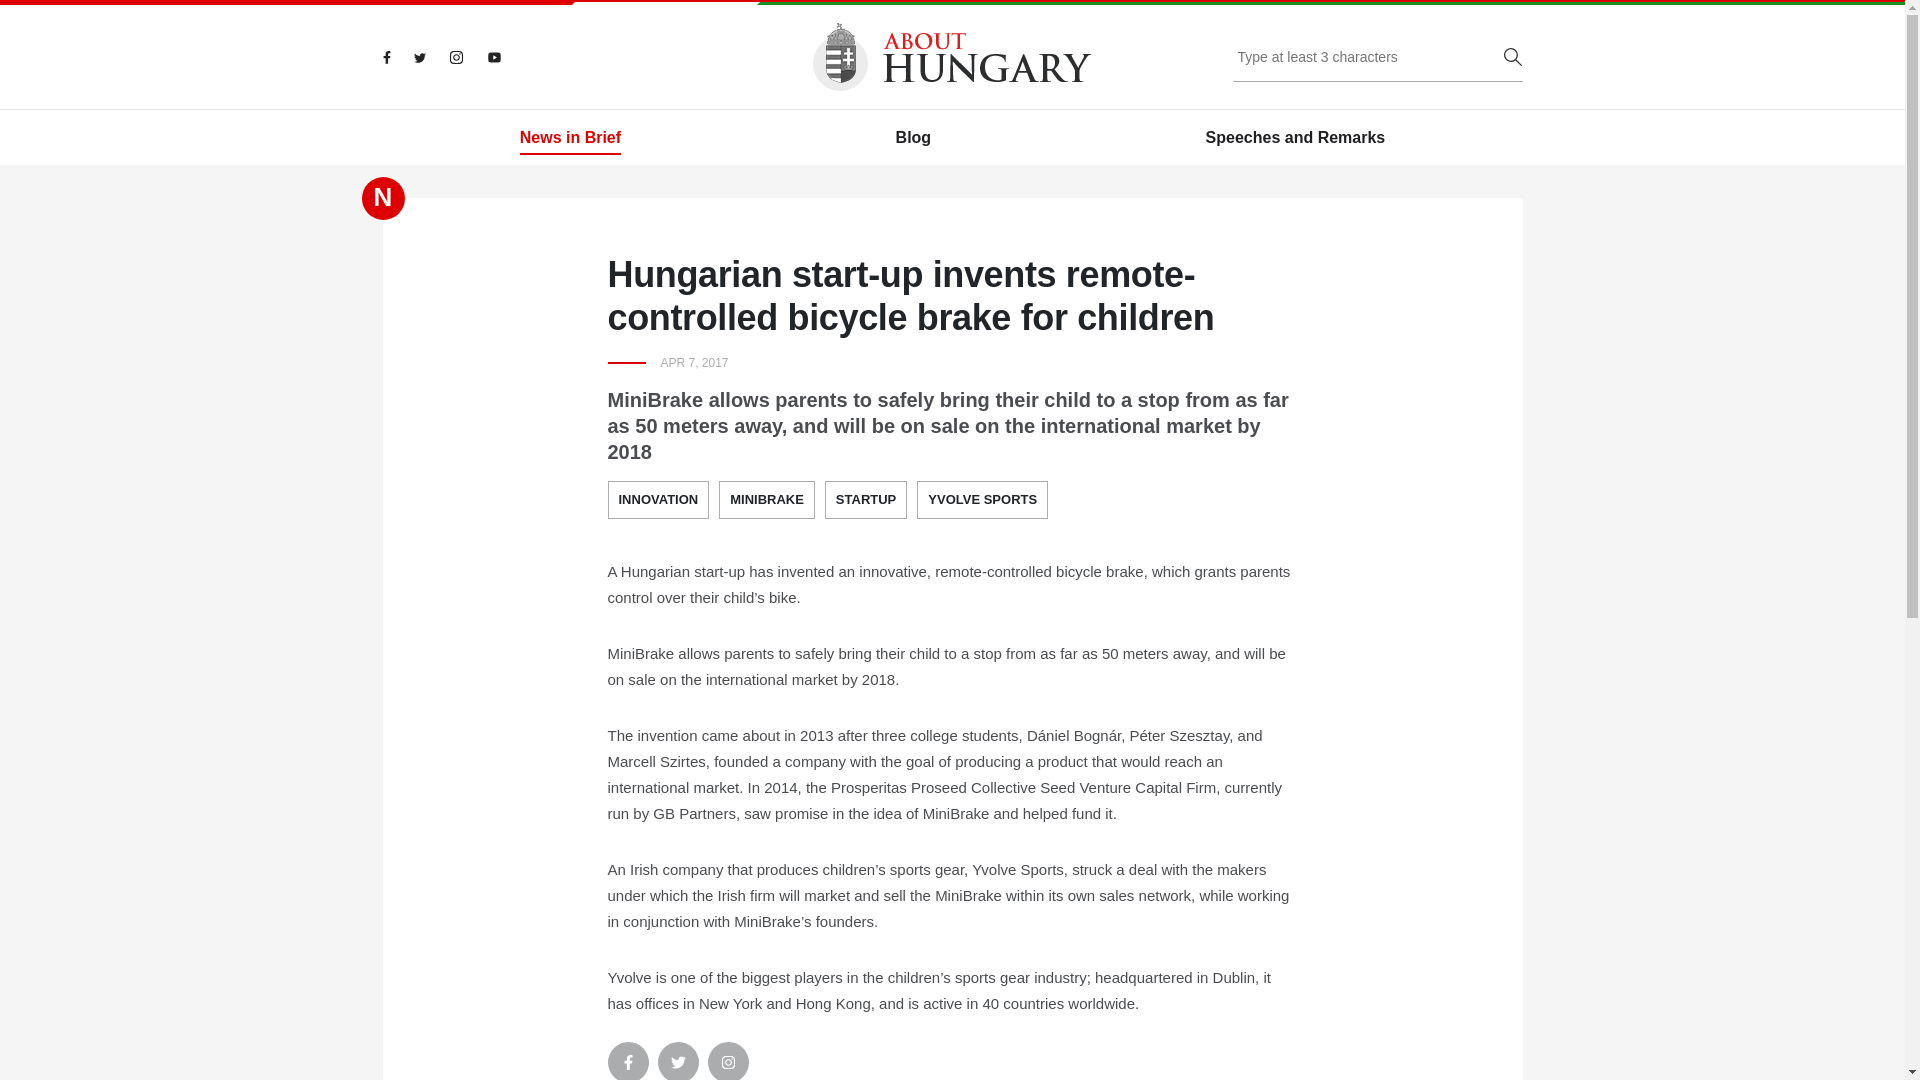 The image size is (1920, 1080). What do you see at coordinates (866, 500) in the screenshot?
I see `STARTUP` at bounding box center [866, 500].